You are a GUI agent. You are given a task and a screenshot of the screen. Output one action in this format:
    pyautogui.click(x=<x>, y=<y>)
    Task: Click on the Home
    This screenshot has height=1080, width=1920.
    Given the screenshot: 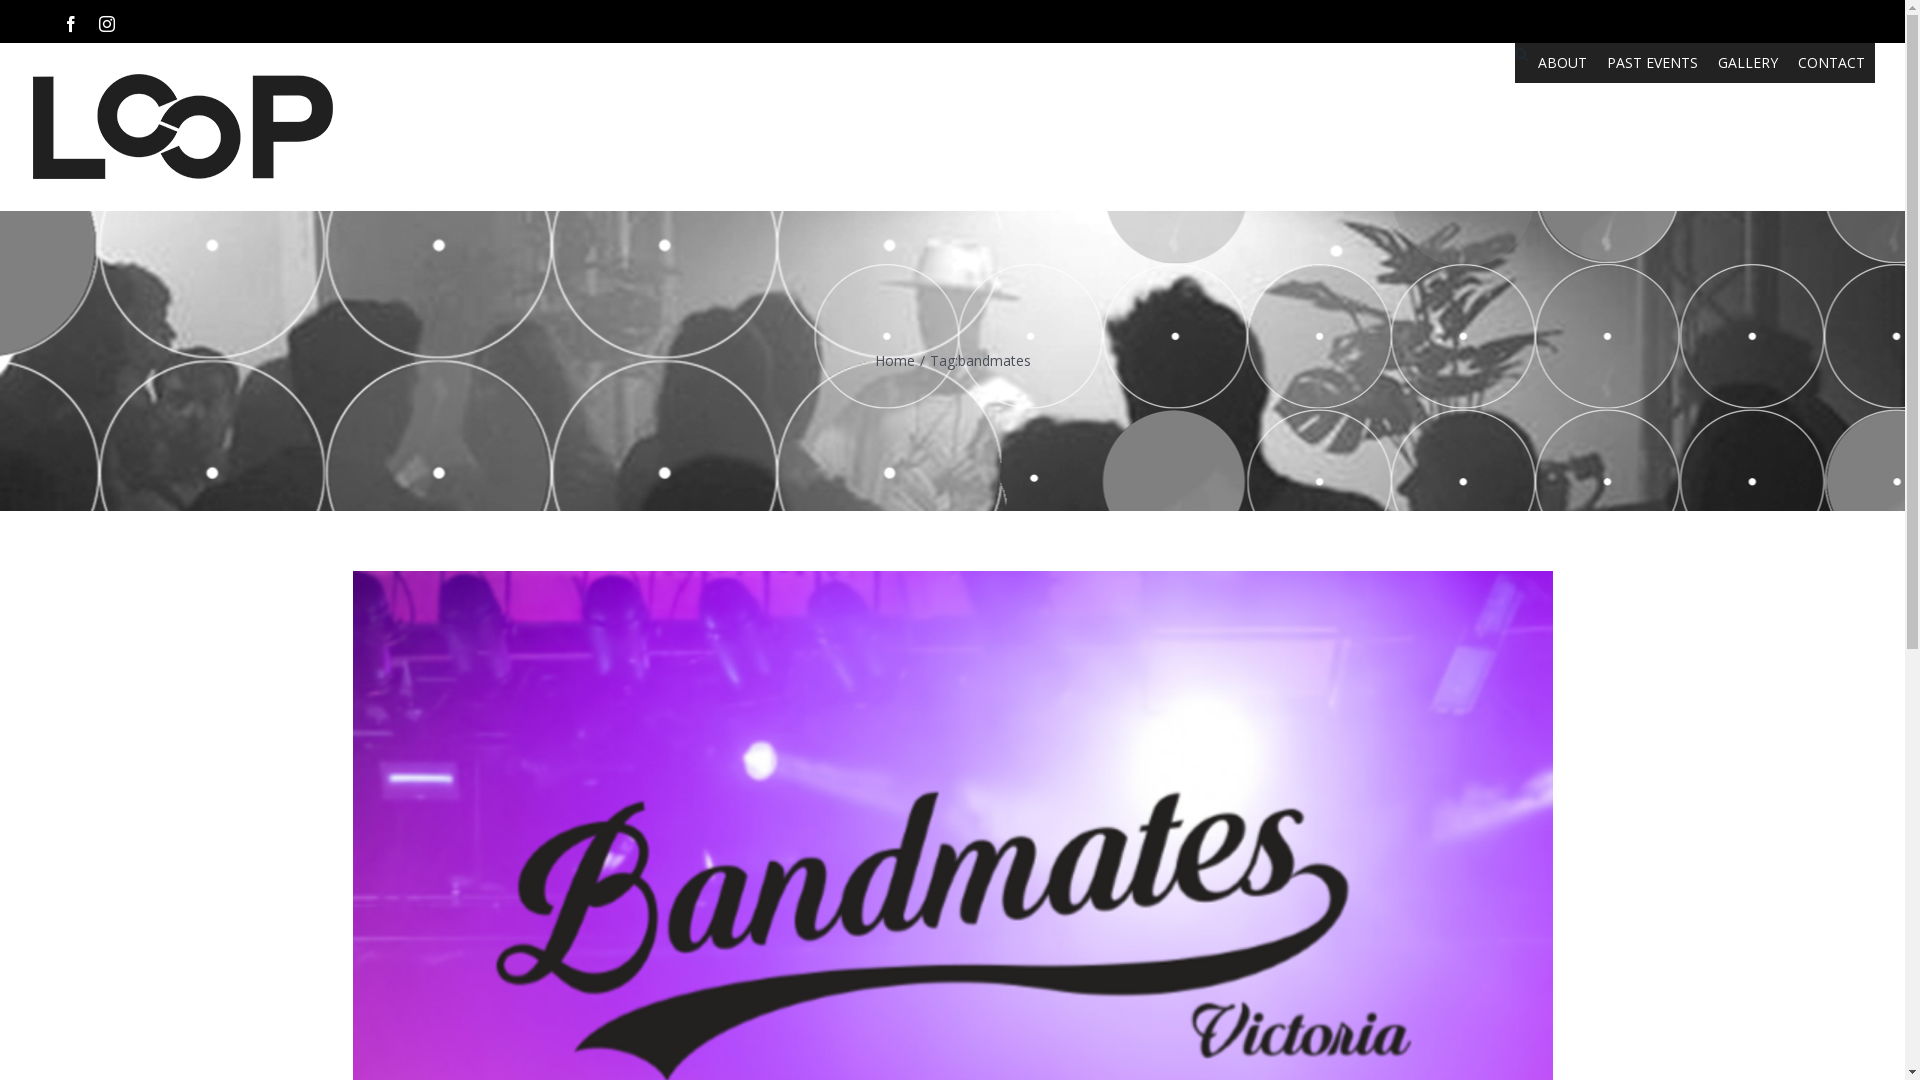 What is the action you would take?
    pyautogui.click(x=894, y=360)
    